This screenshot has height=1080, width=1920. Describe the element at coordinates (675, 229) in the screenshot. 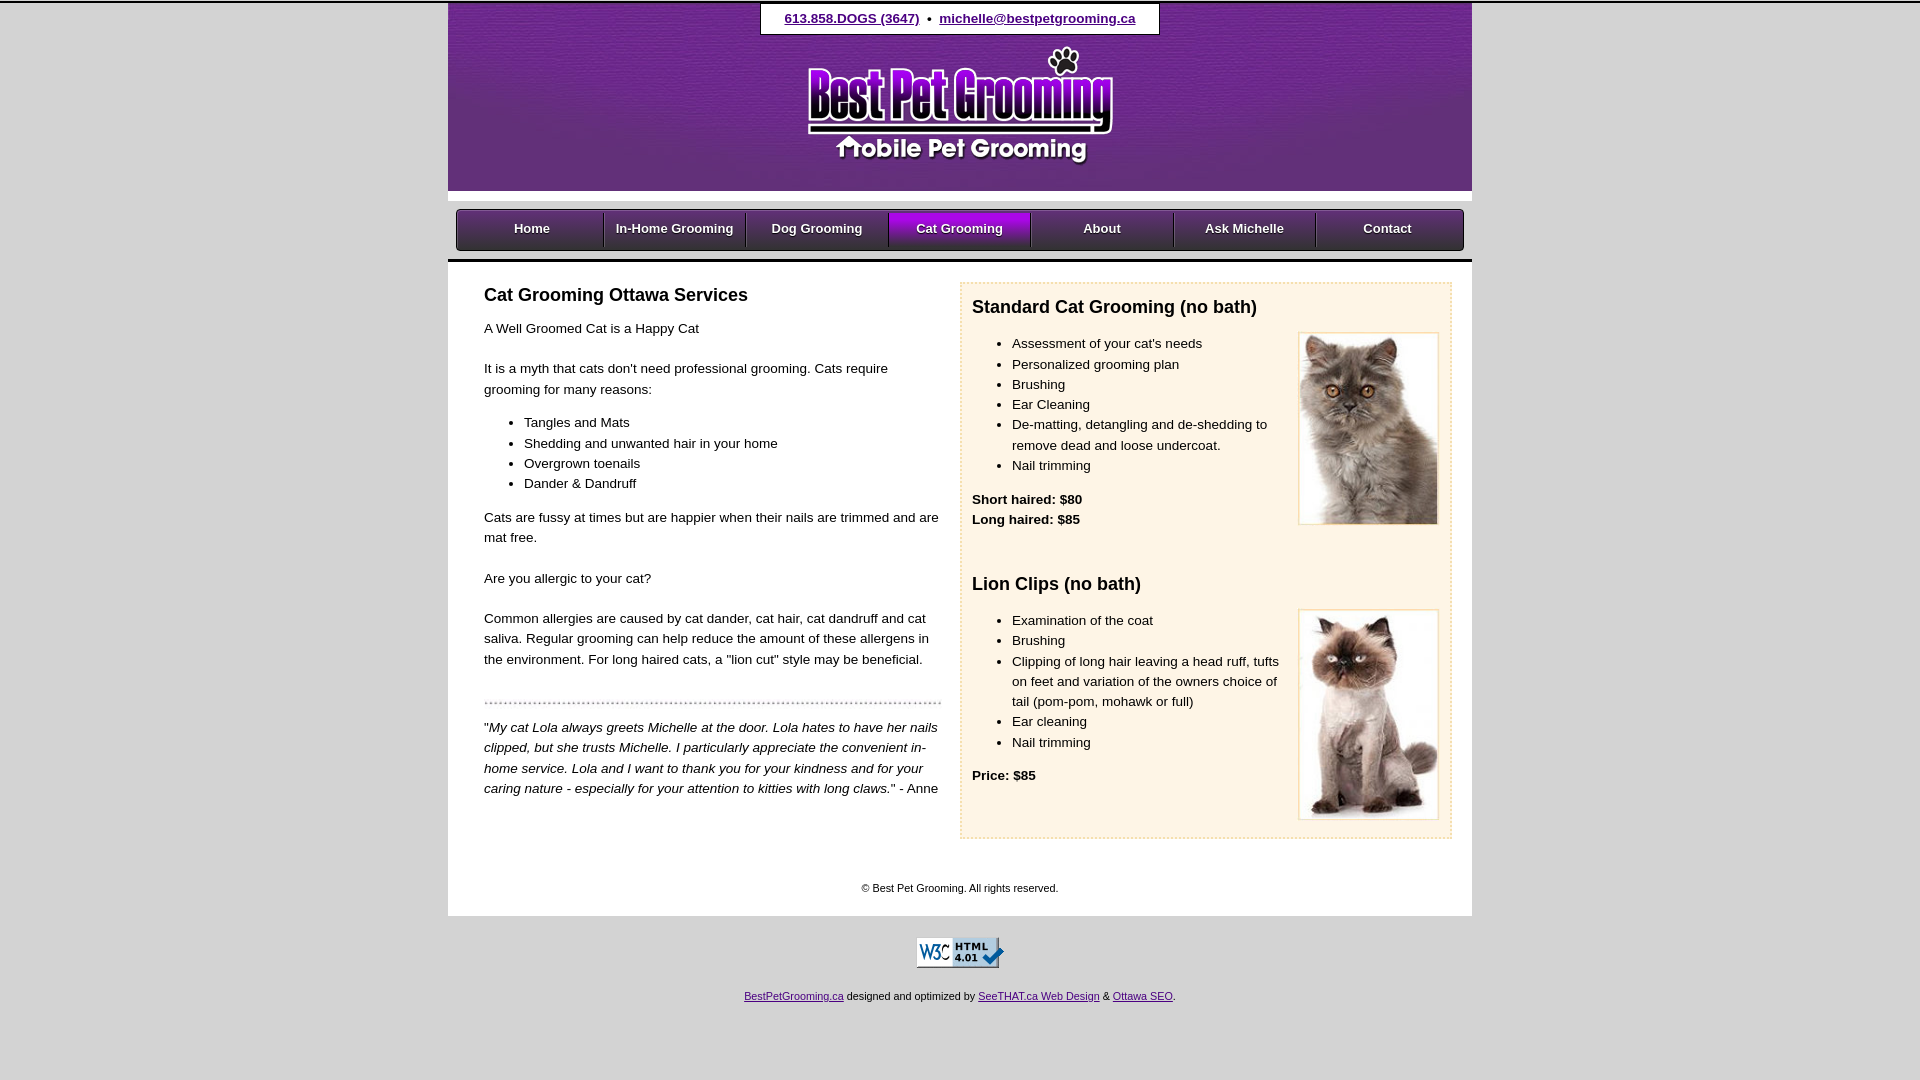

I see `In-Home Grooming` at that location.